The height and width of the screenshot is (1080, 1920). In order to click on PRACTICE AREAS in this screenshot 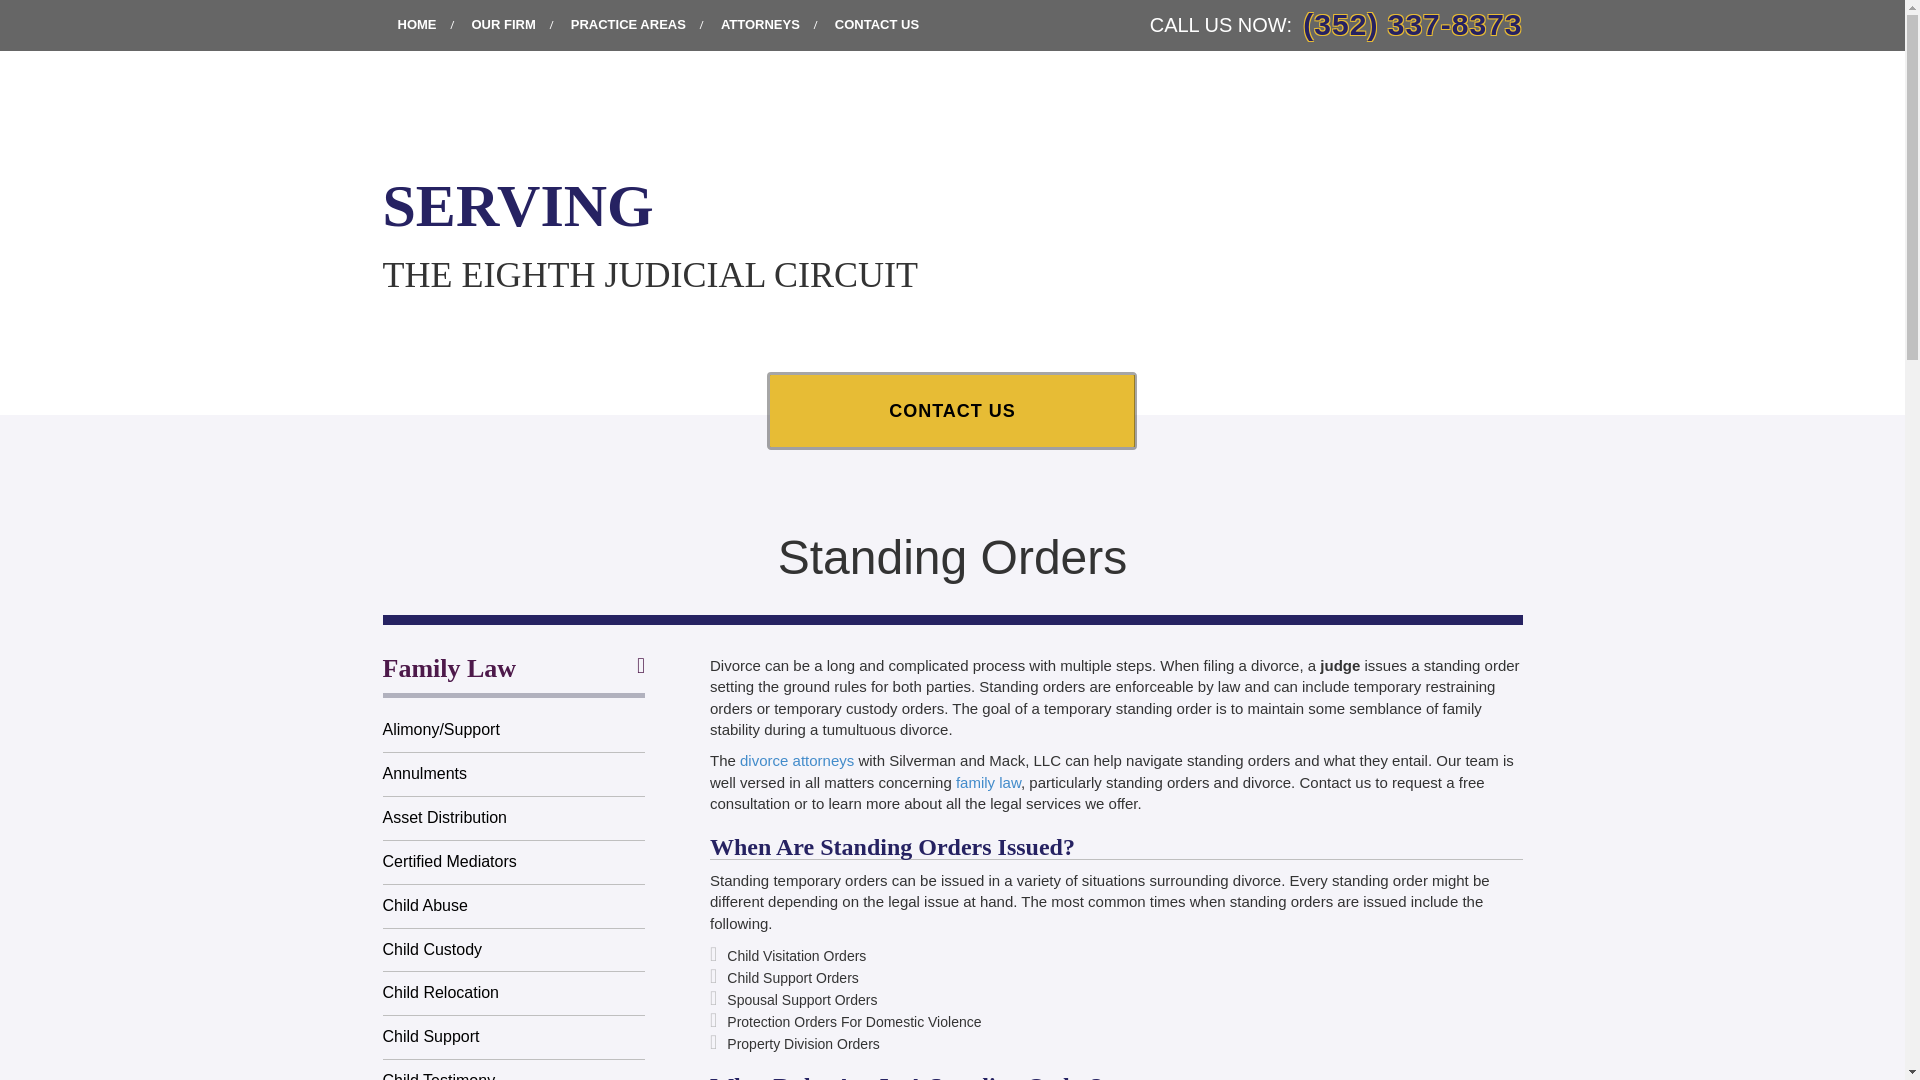, I will do `click(628, 24)`.